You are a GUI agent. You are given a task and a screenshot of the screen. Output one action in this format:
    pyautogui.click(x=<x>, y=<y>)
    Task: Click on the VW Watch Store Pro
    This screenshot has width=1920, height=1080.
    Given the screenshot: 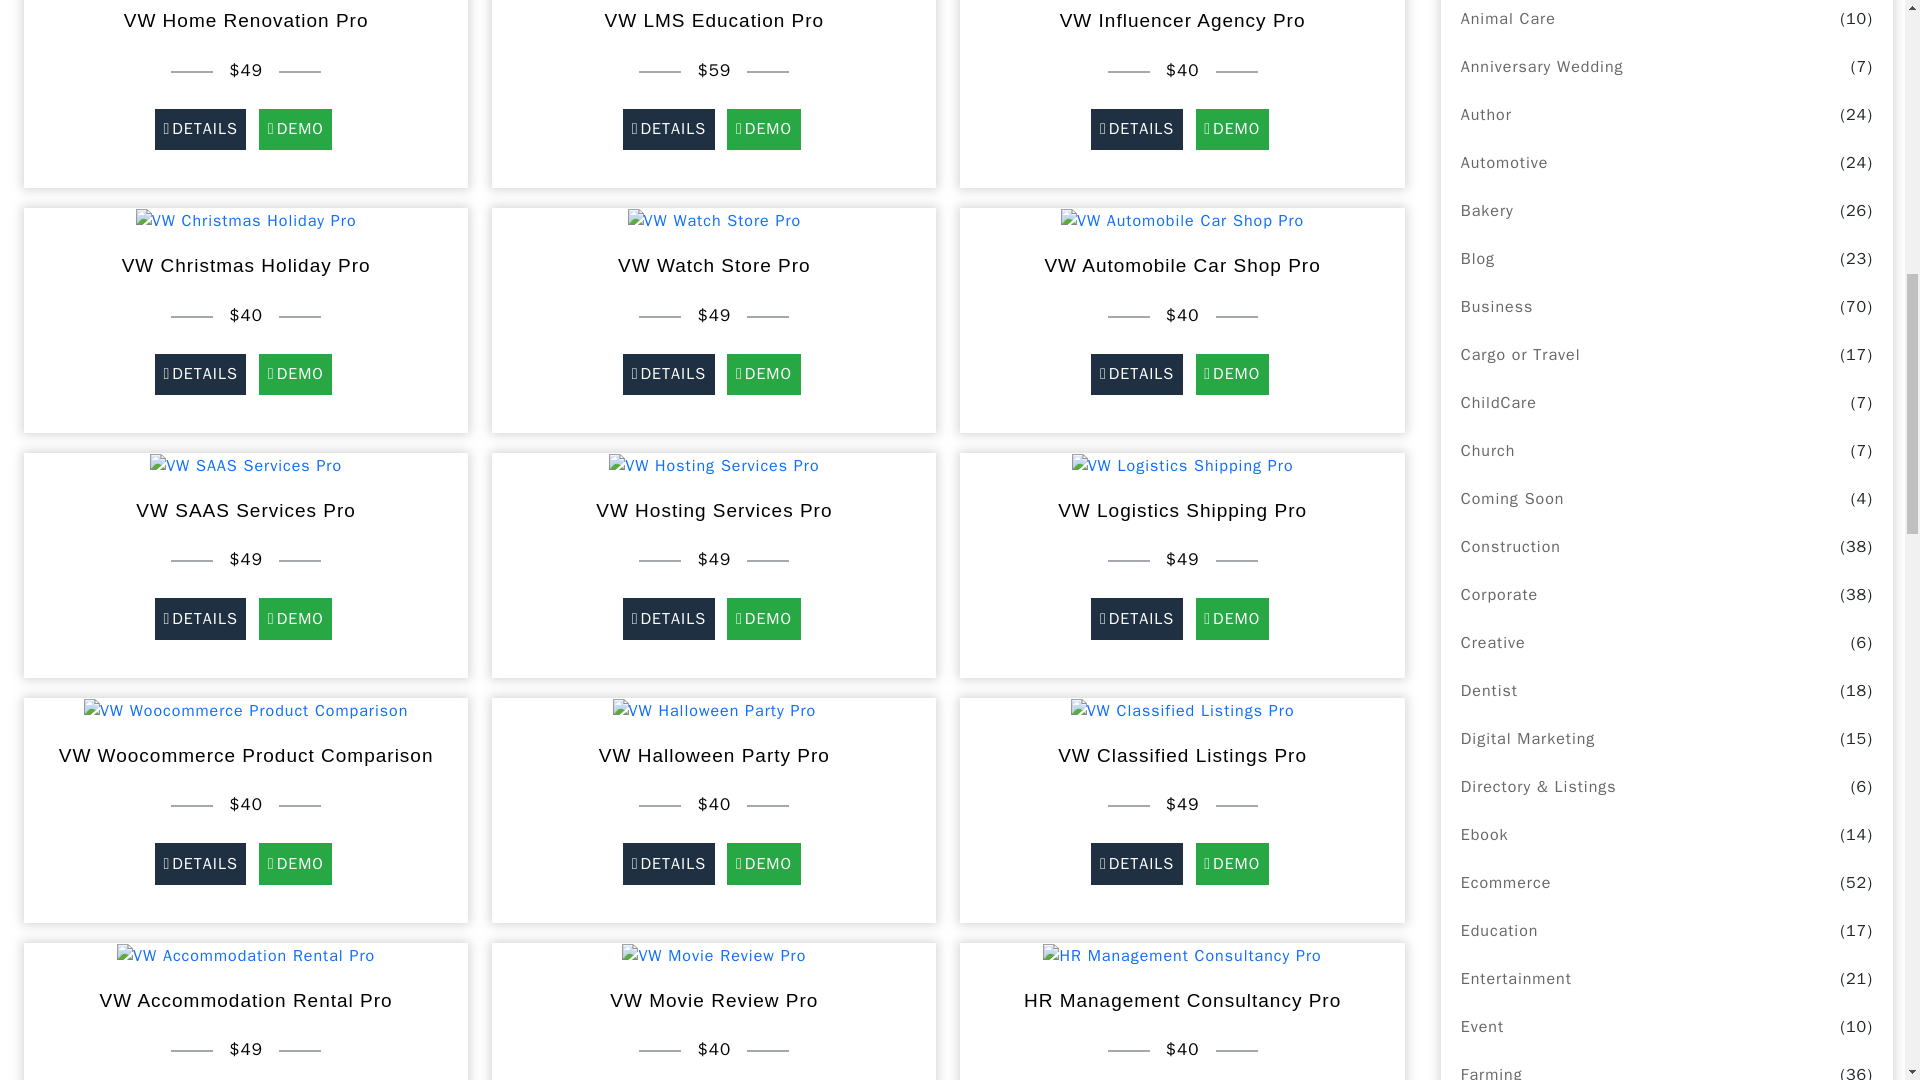 What is the action you would take?
    pyautogui.click(x=714, y=221)
    